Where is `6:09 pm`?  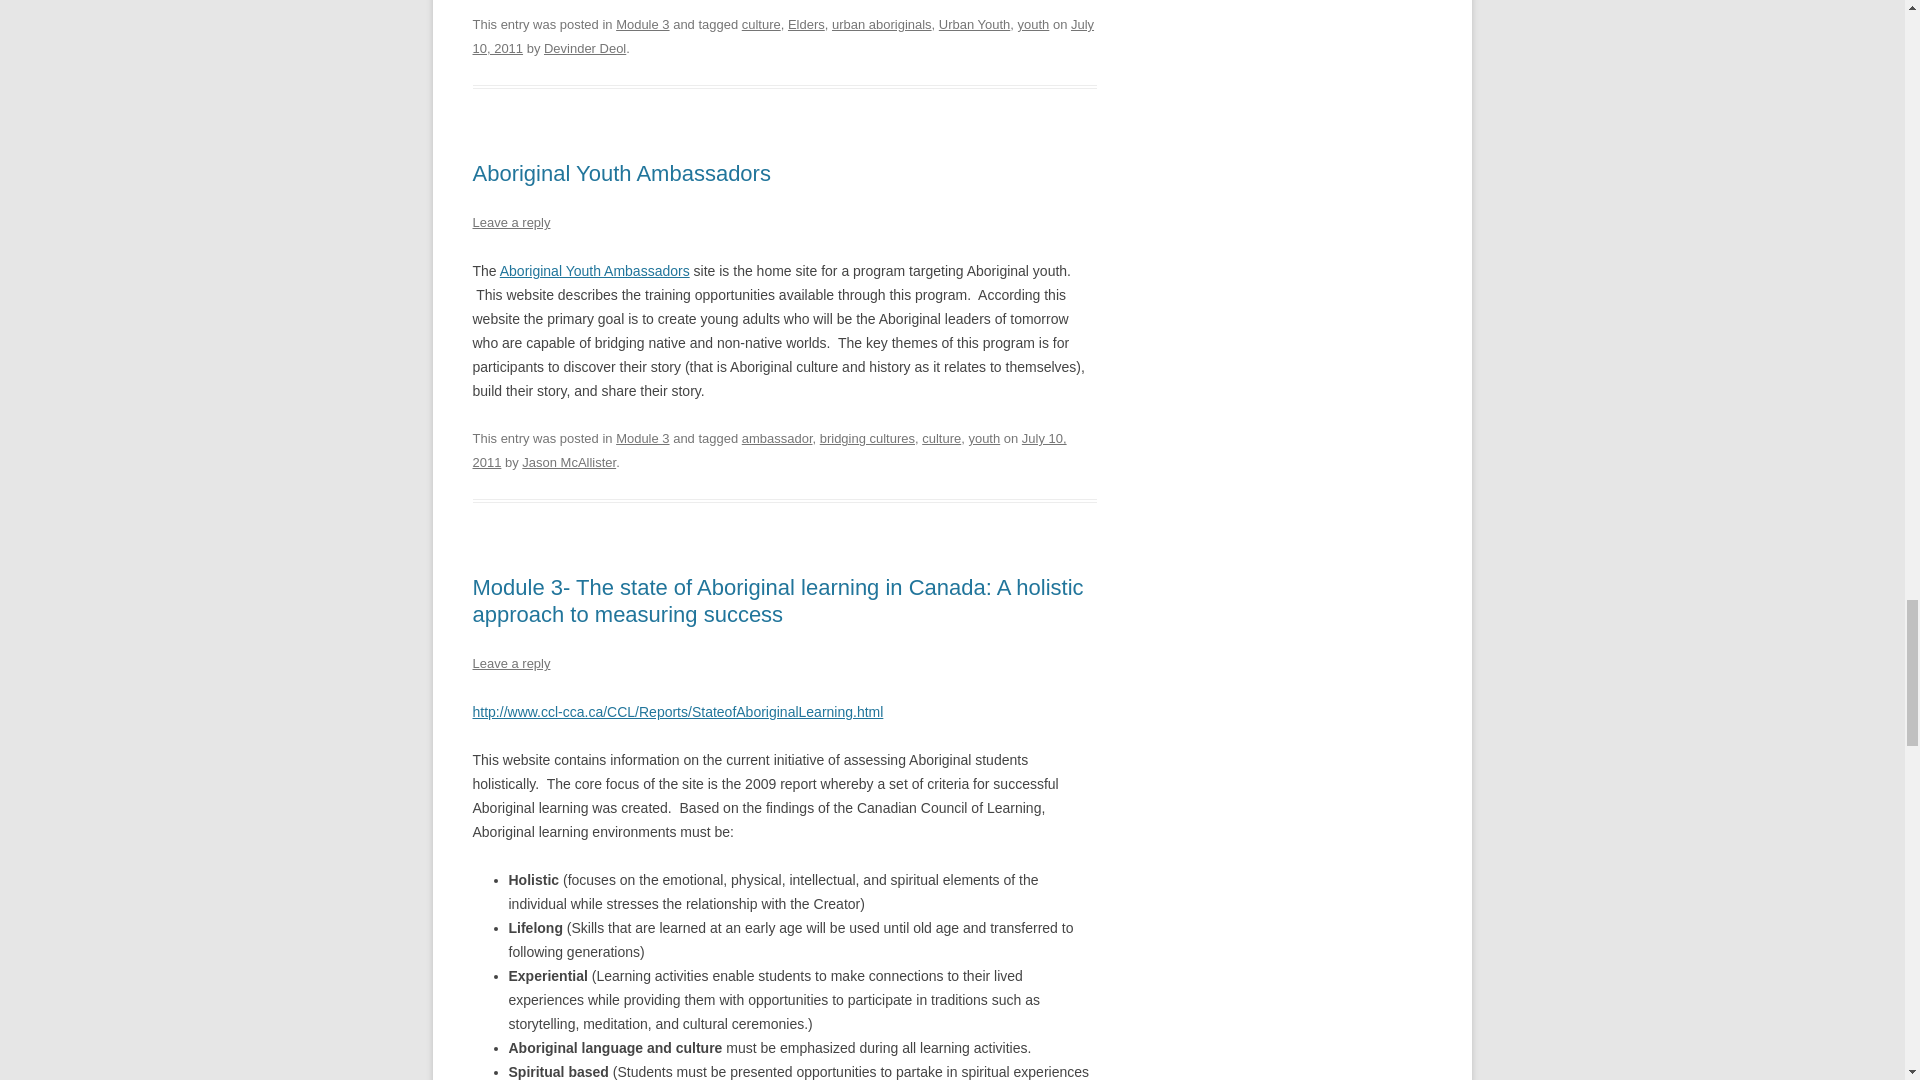 6:09 pm is located at coordinates (768, 450).